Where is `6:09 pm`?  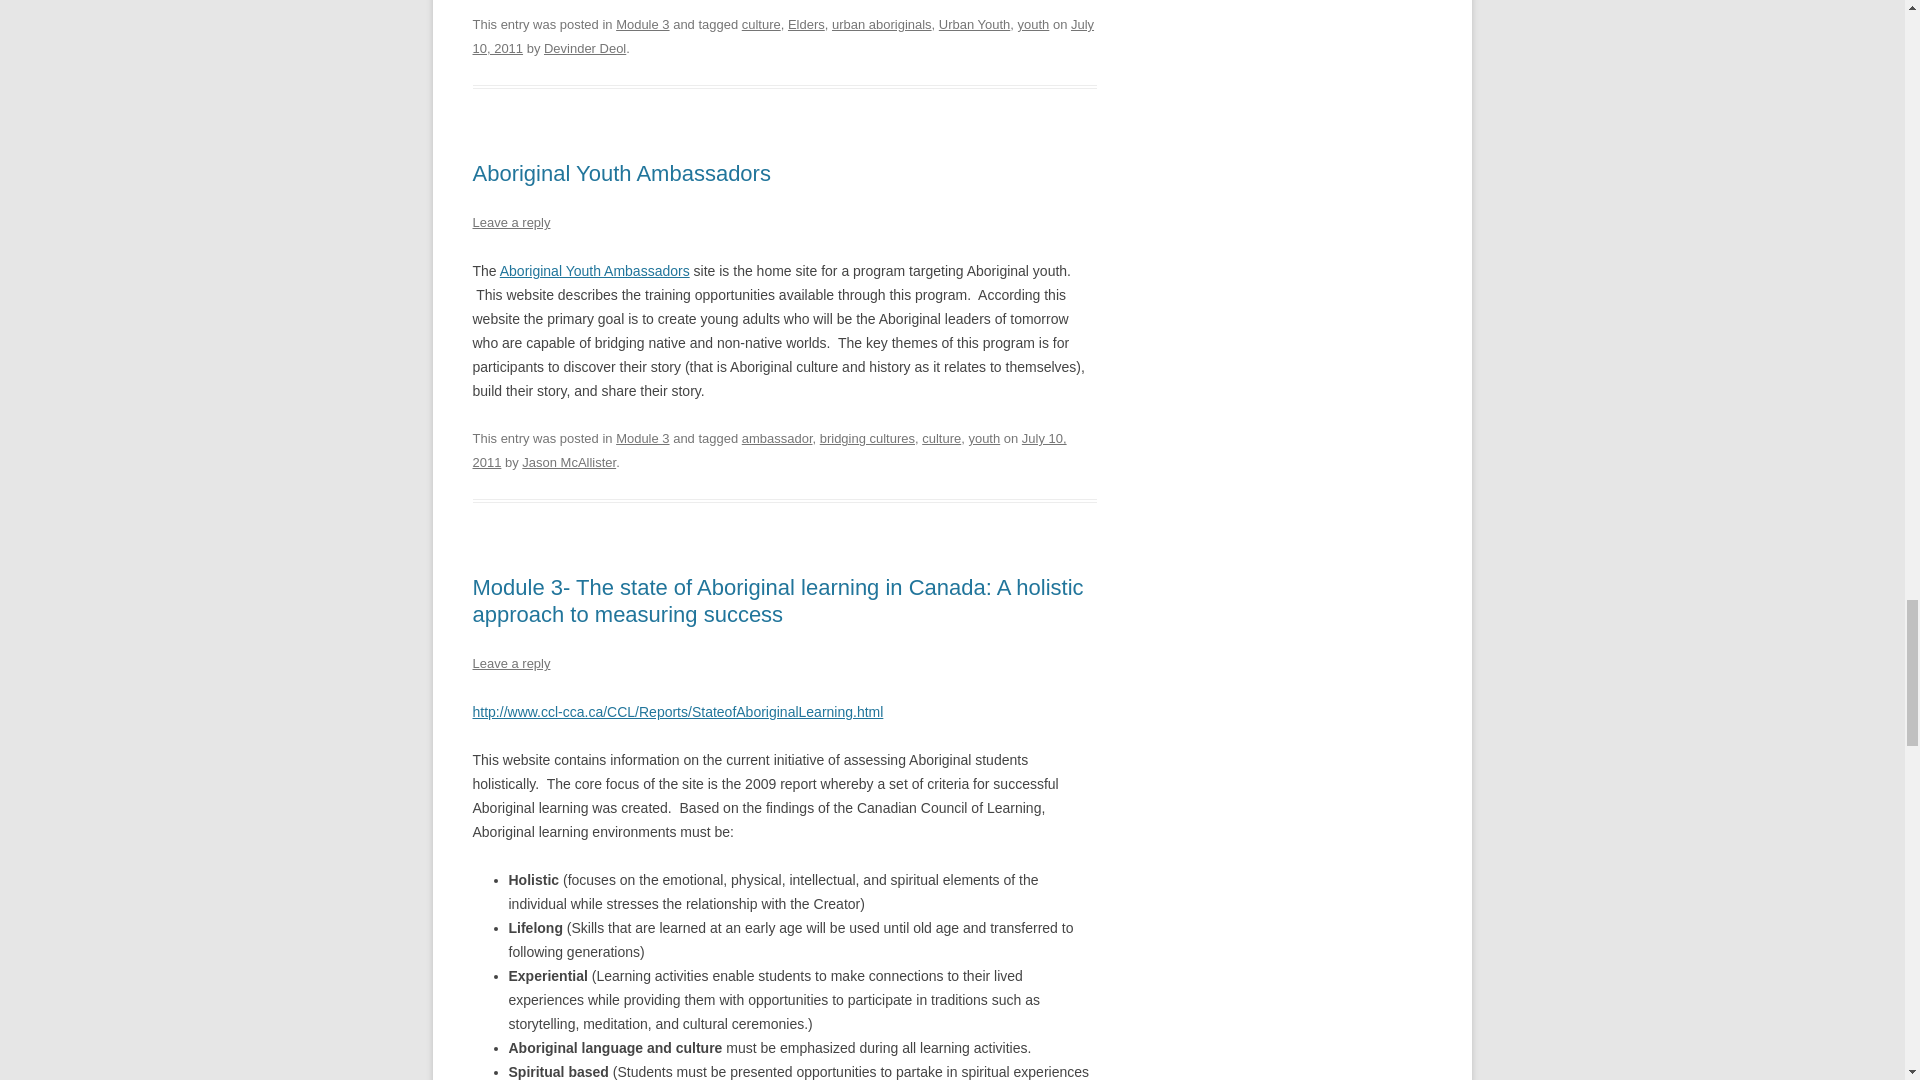 6:09 pm is located at coordinates (768, 450).